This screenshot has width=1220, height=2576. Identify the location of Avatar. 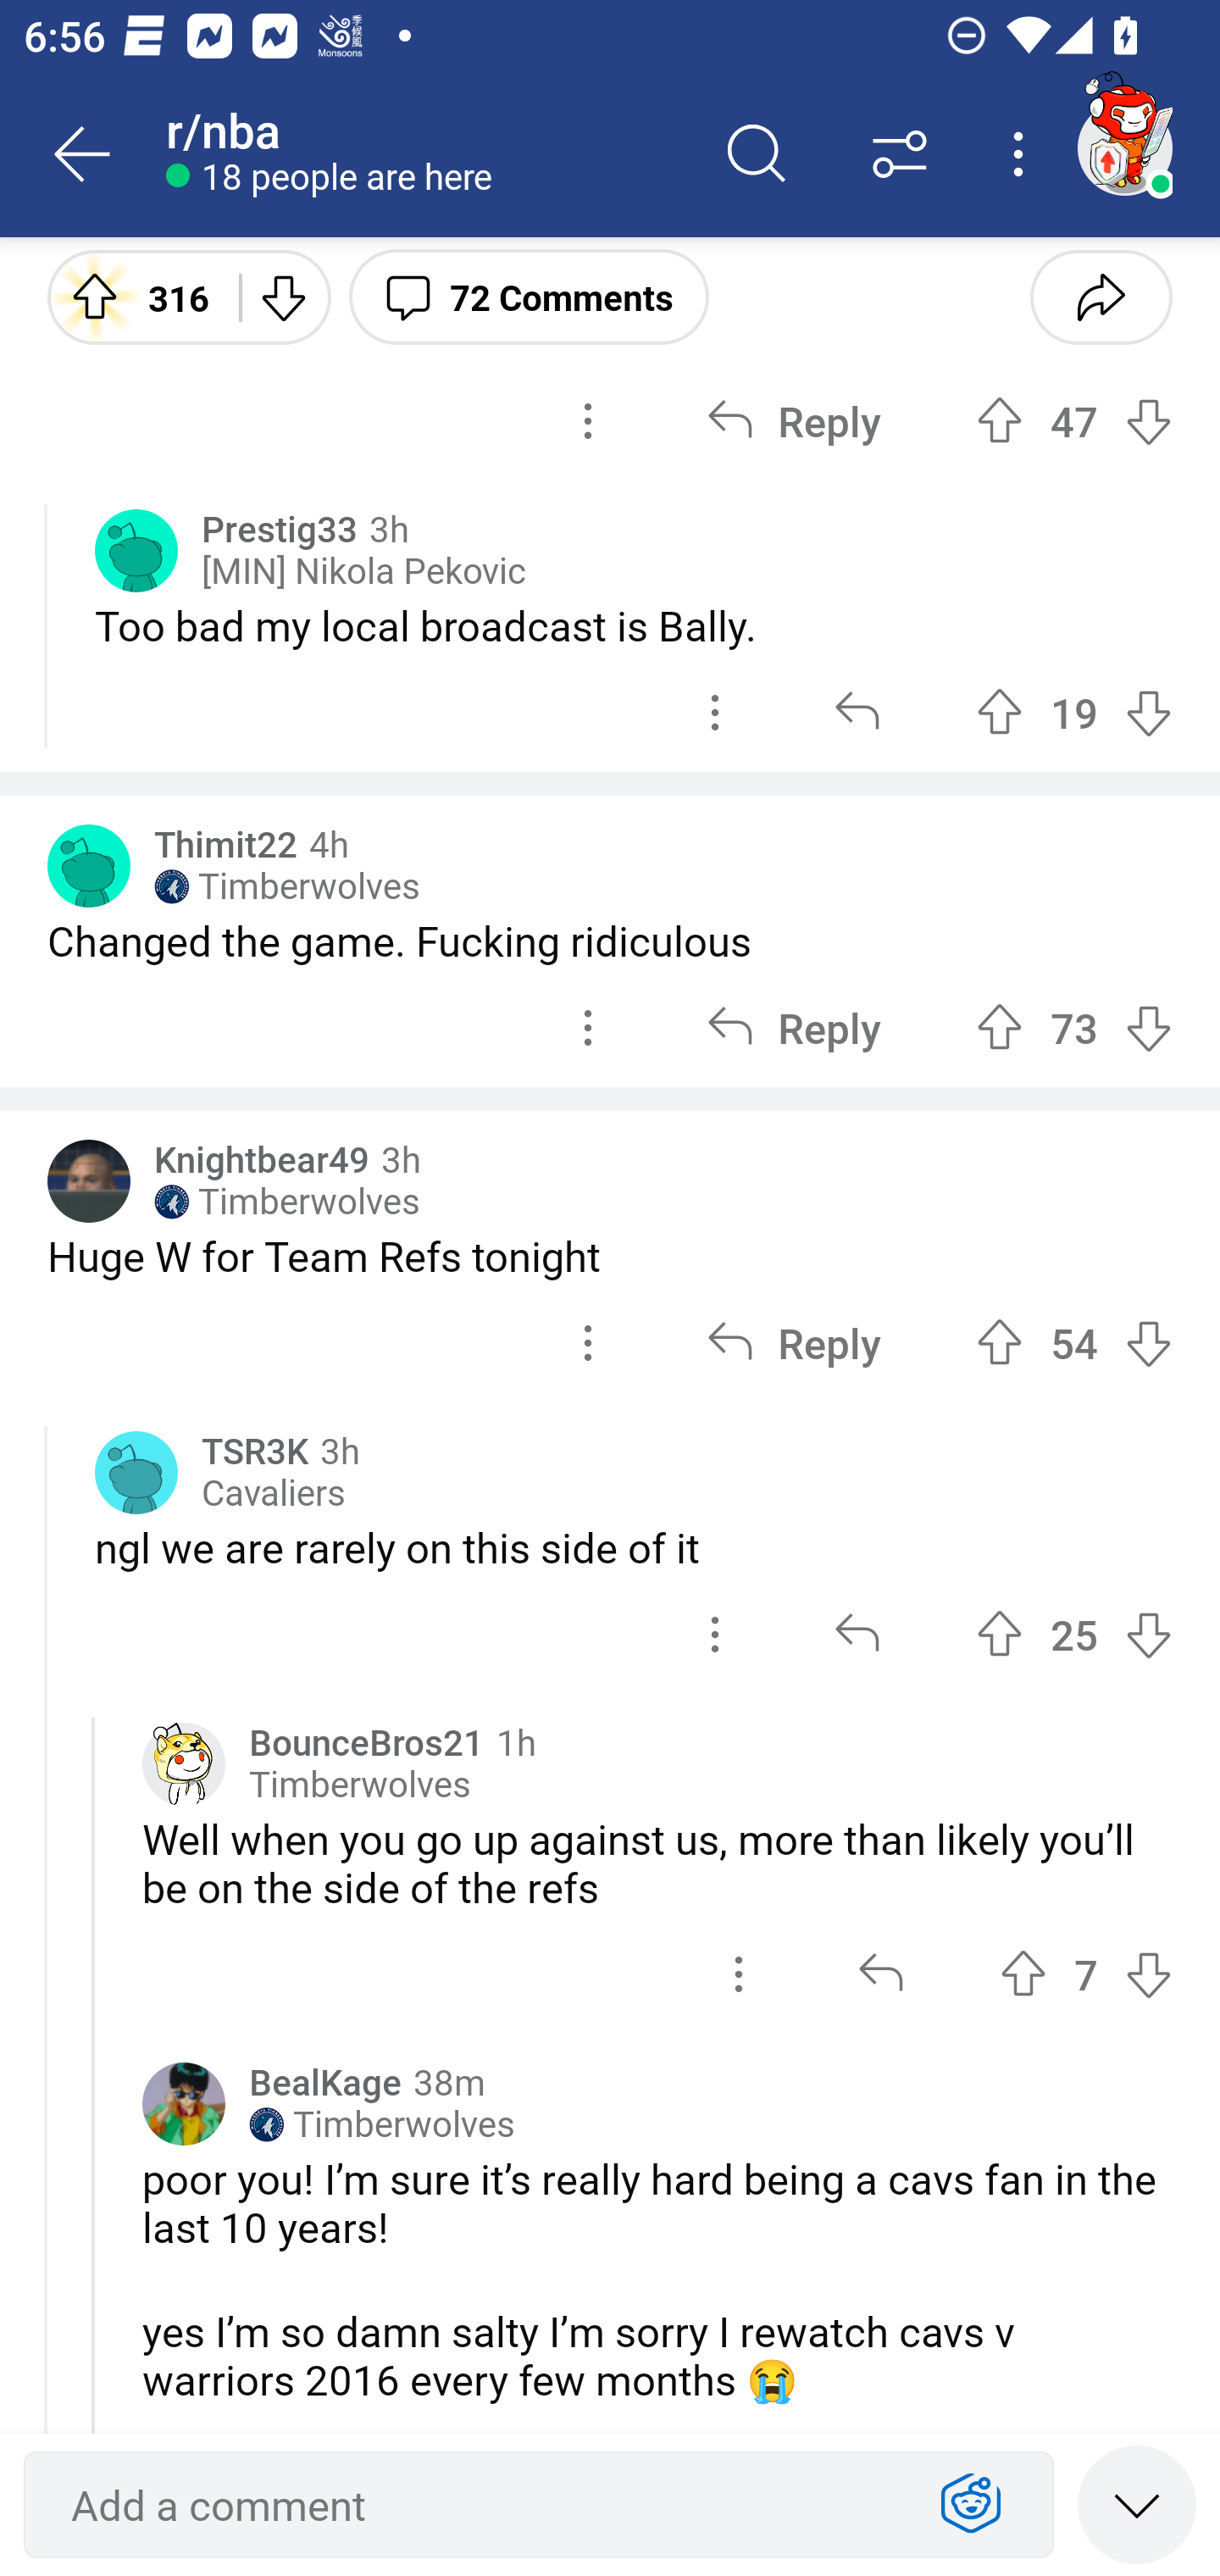
(89, 865).